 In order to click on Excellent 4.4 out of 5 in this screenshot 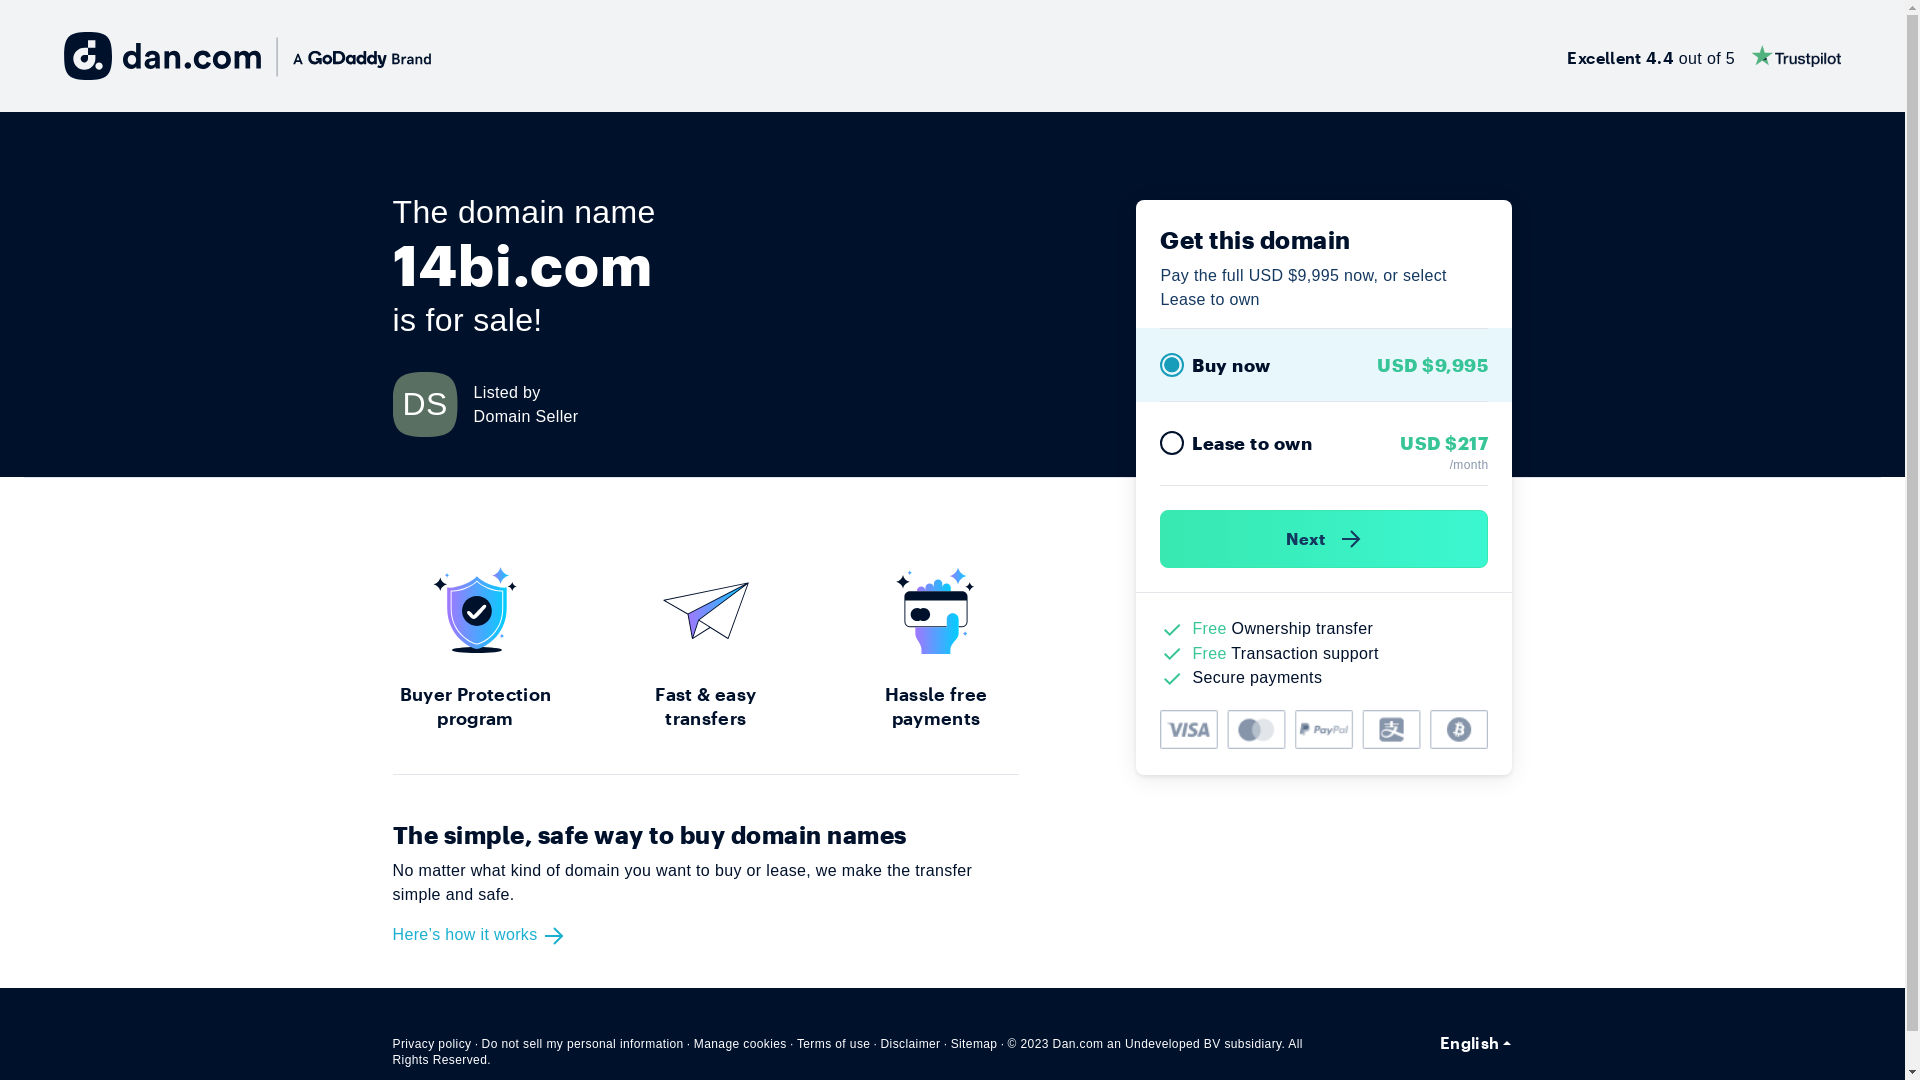, I will do `click(1704, 56)`.